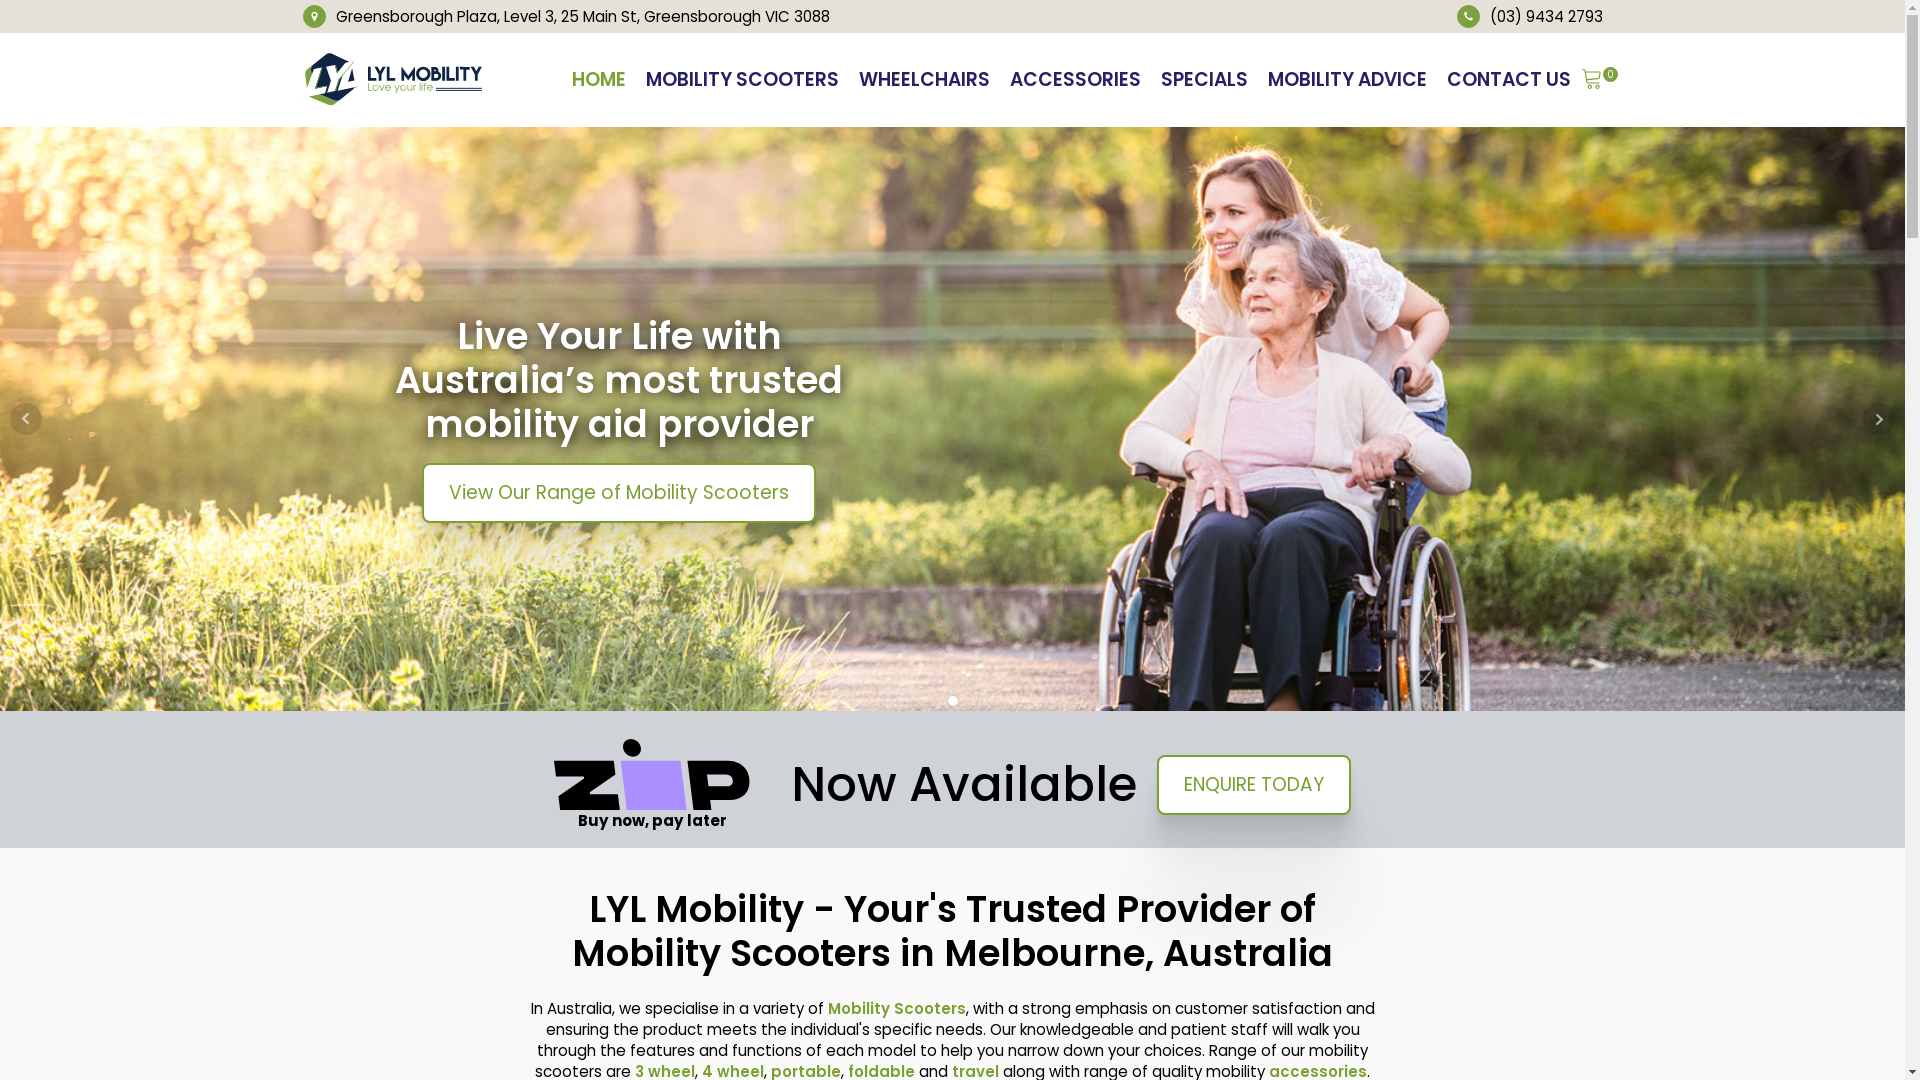  What do you see at coordinates (923, 80) in the screenshot?
I see `WHEELCHAIRS` at bounding box center [923, 80].